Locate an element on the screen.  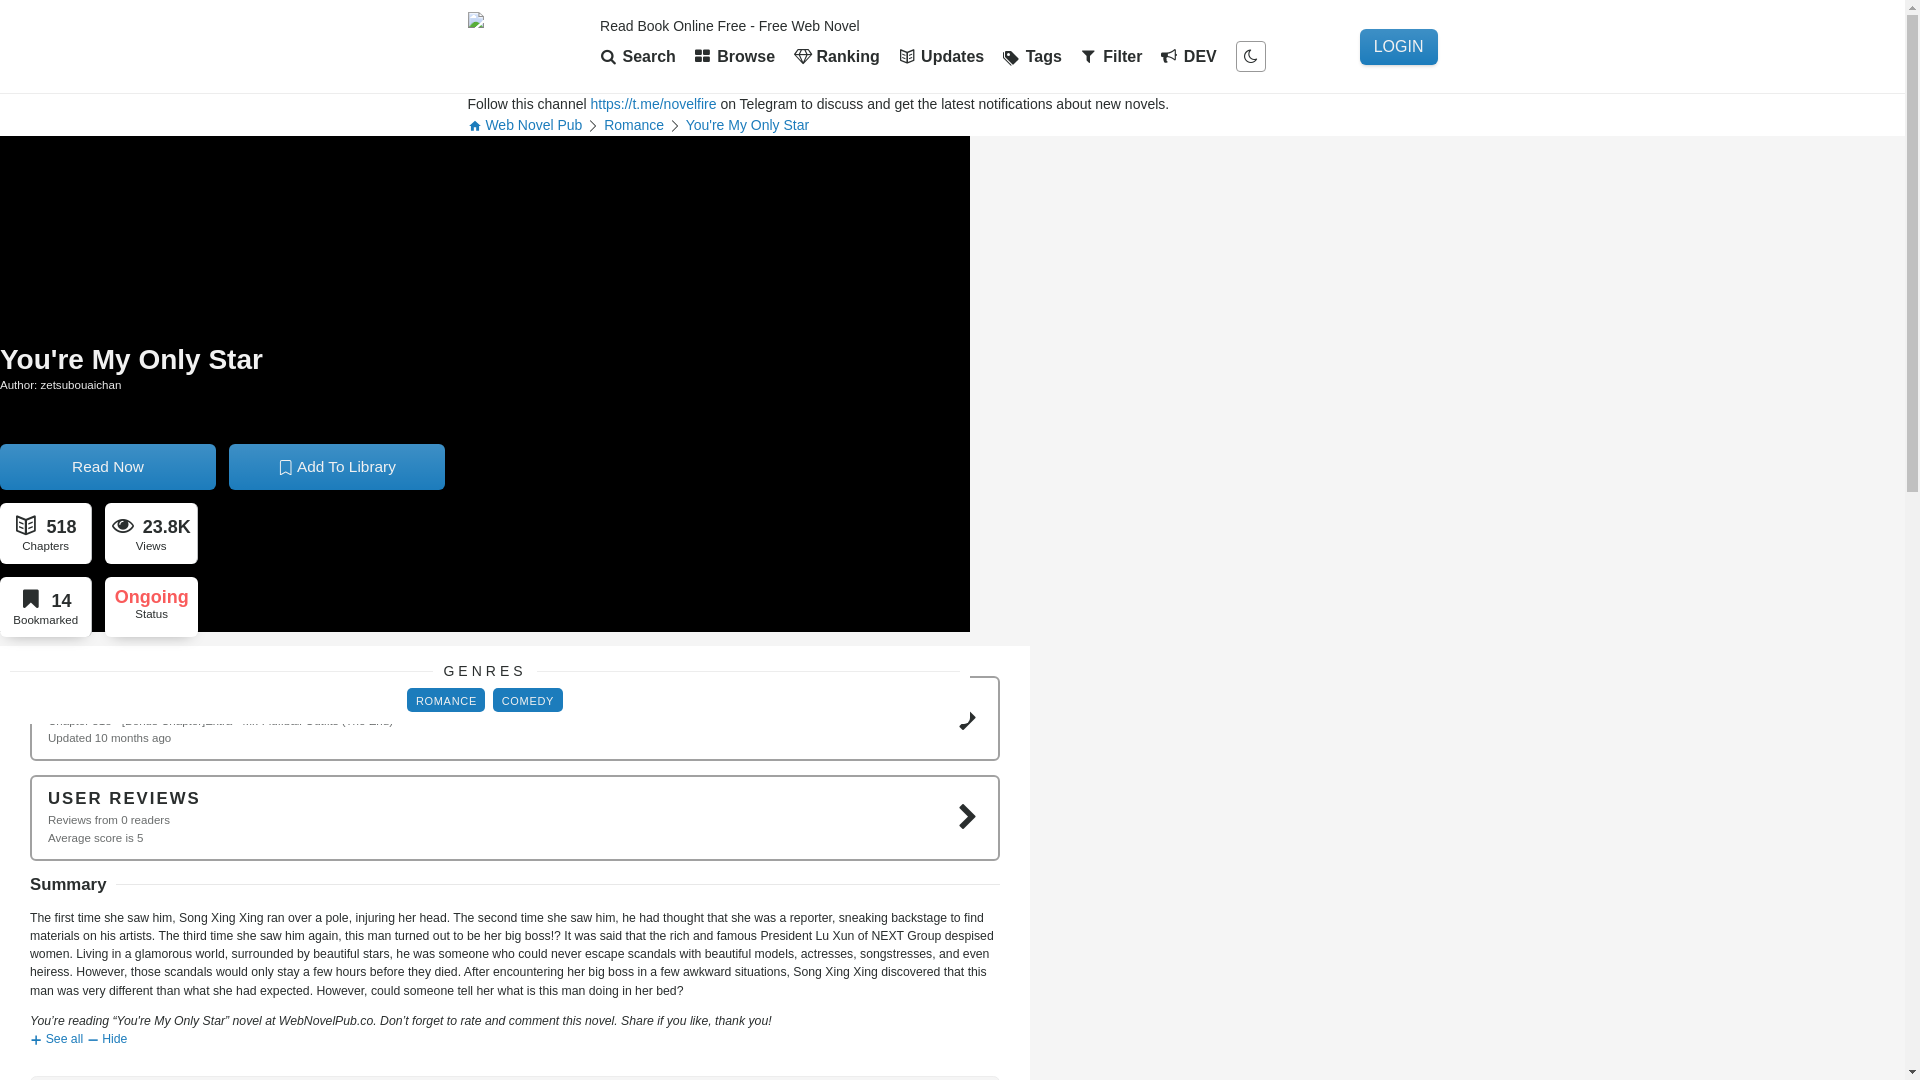
Filter is located at coordinates (1111, 56).